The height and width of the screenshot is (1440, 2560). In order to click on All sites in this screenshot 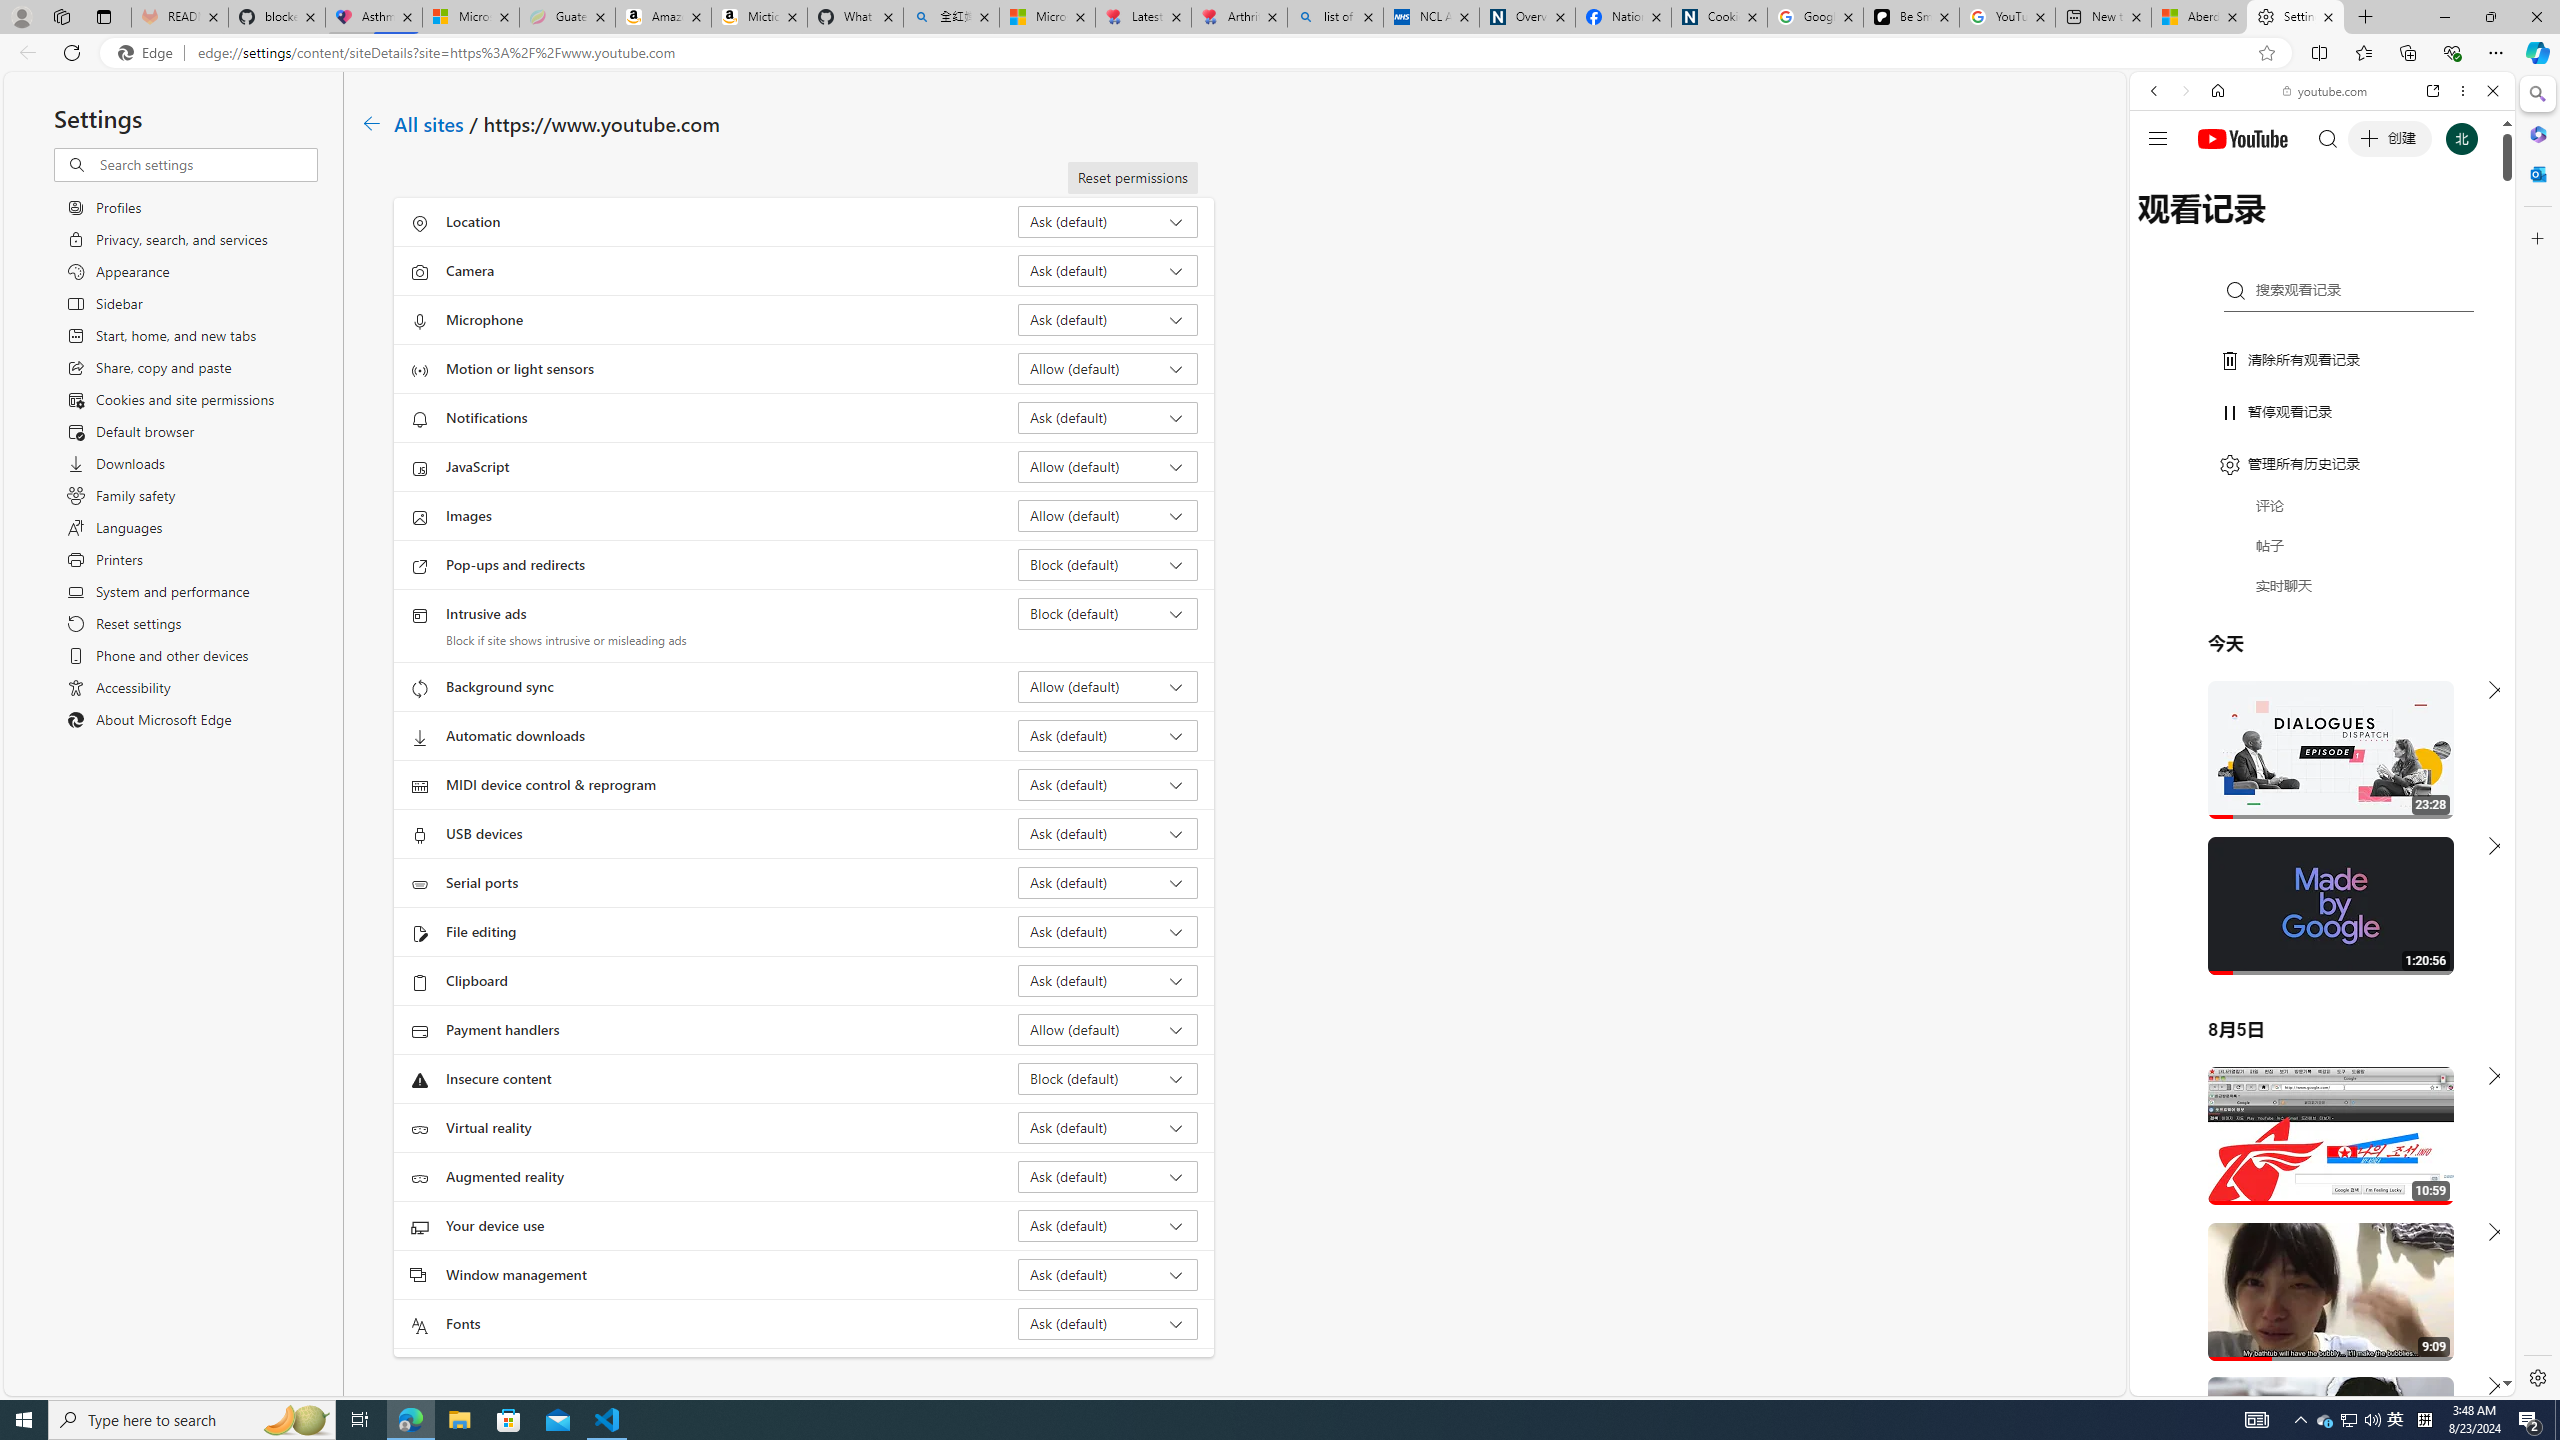, I will do `click(430, 122)`.